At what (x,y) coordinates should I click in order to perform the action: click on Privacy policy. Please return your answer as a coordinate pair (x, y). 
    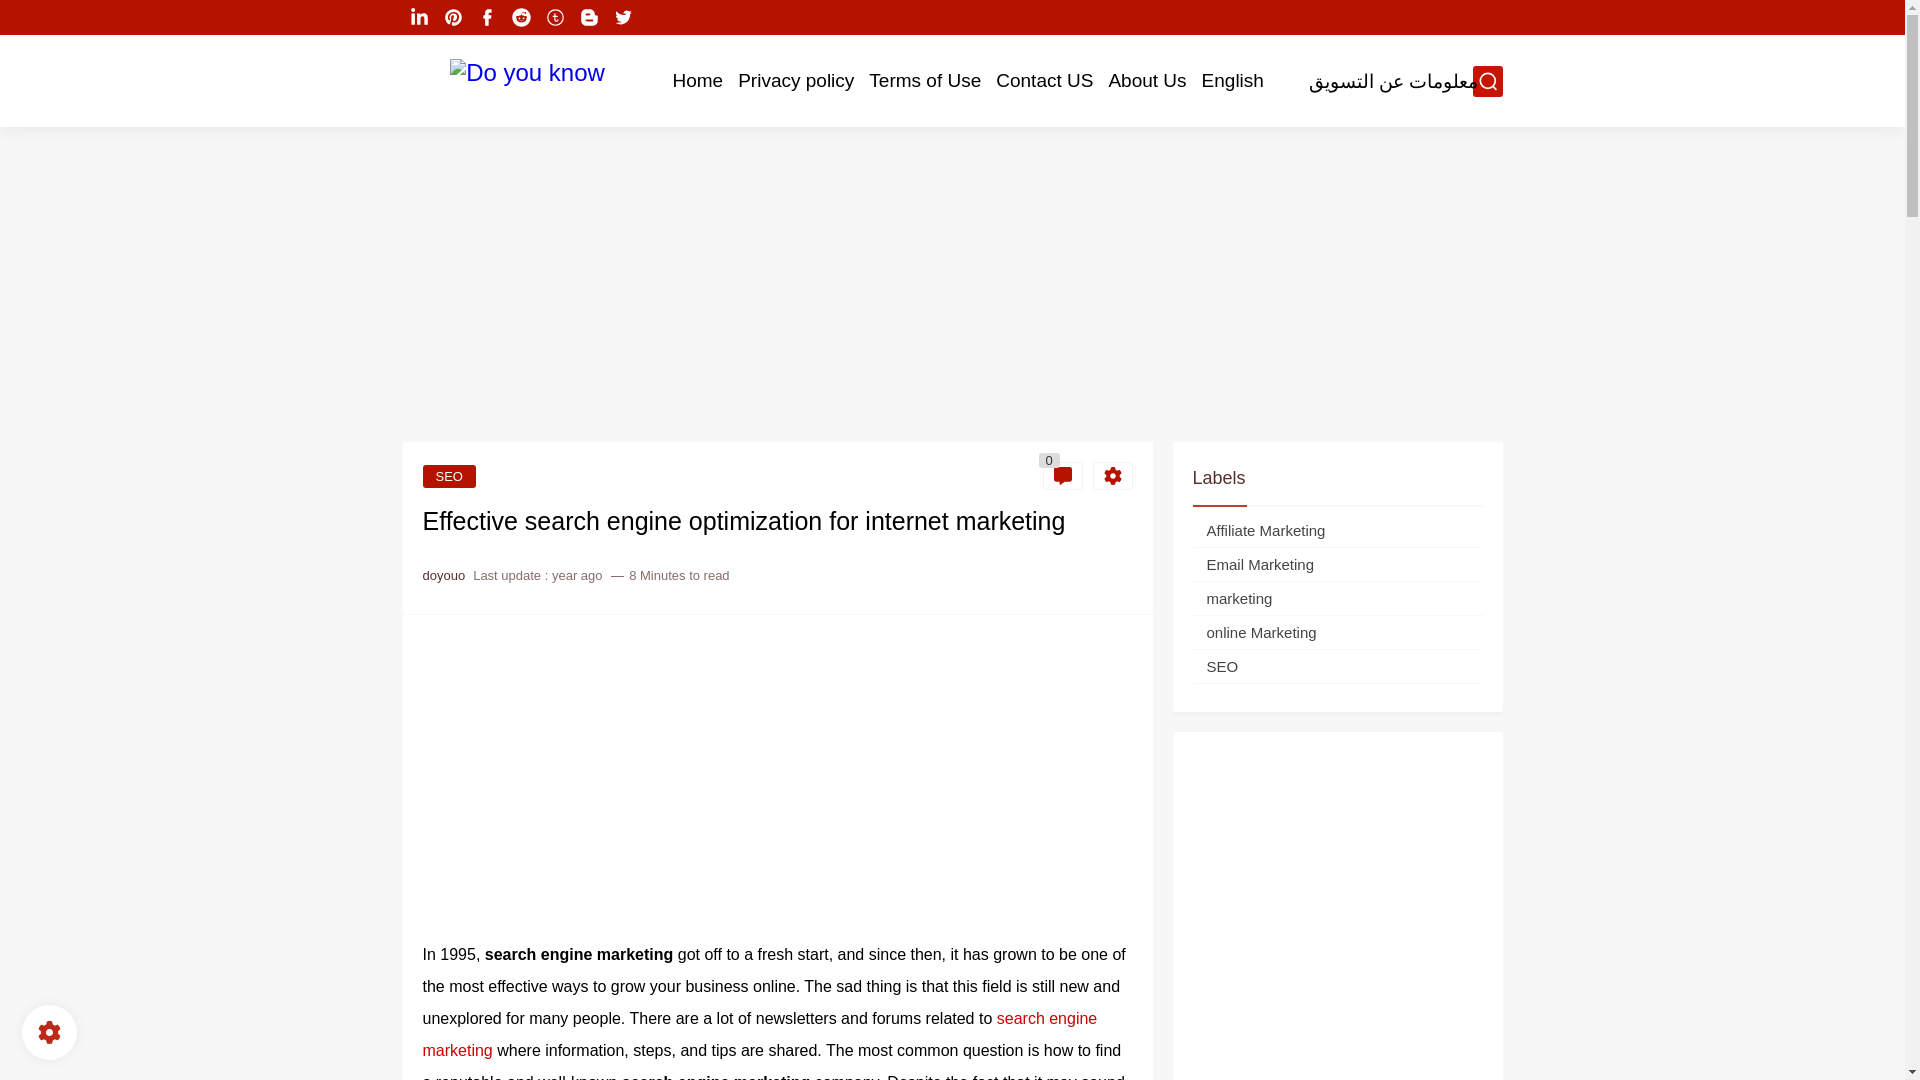
    Looking at the image, I should click on (796, 80).